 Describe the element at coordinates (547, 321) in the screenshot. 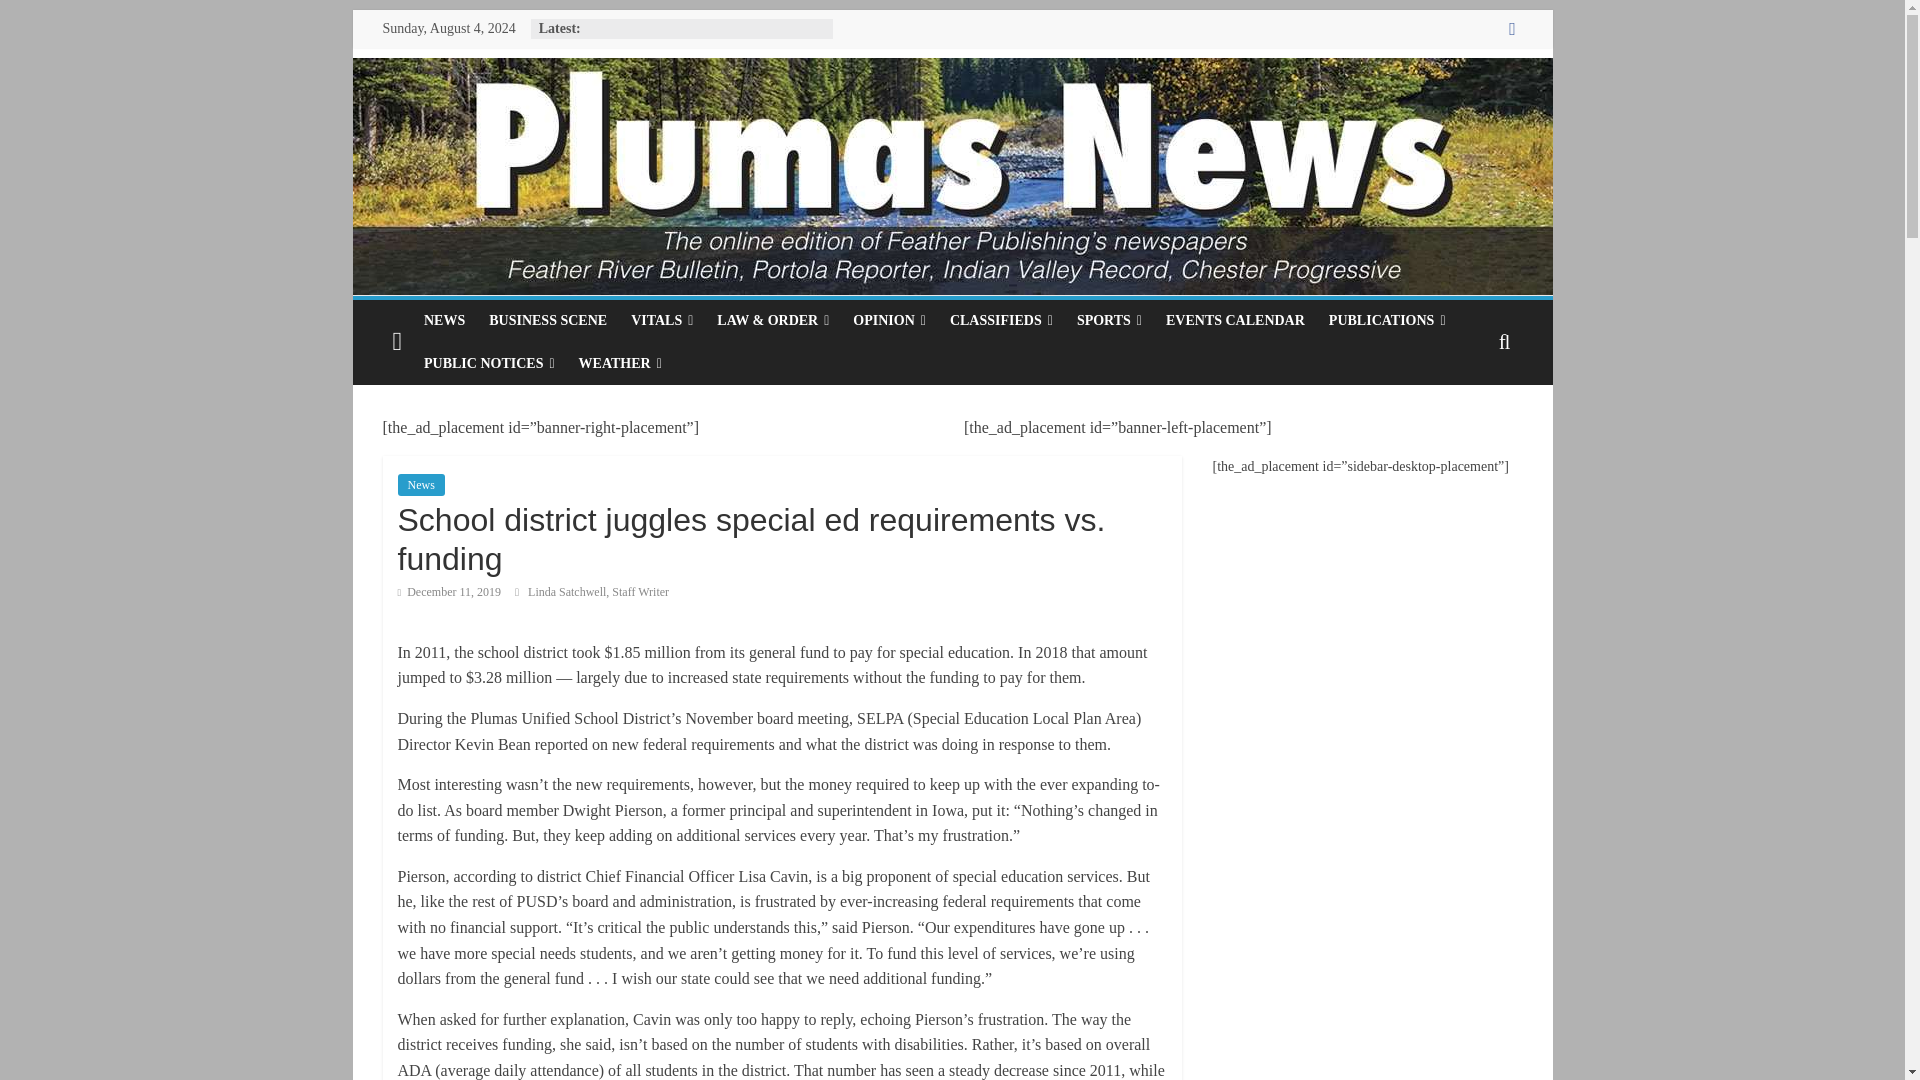

I see `BUSINESS SCENE` at that location.